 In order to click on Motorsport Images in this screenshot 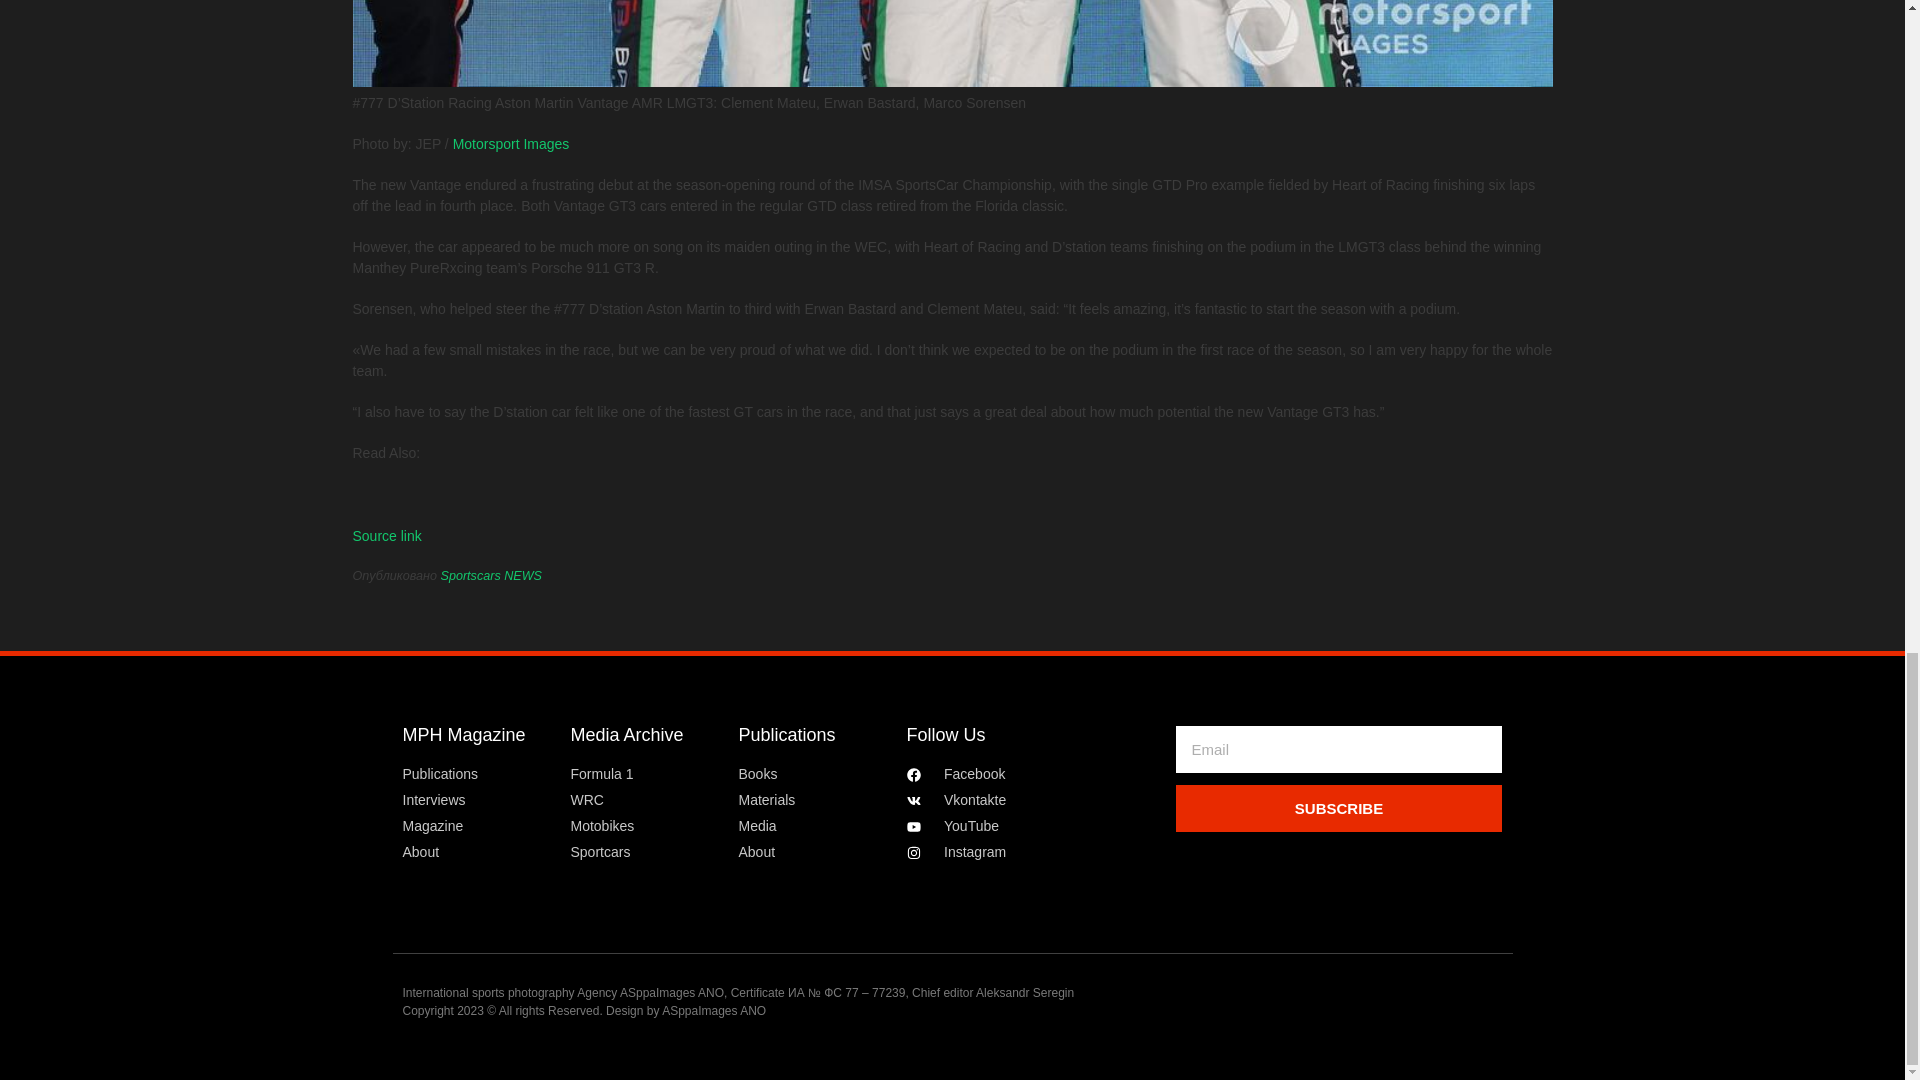, I will do `click(512, 144)`.